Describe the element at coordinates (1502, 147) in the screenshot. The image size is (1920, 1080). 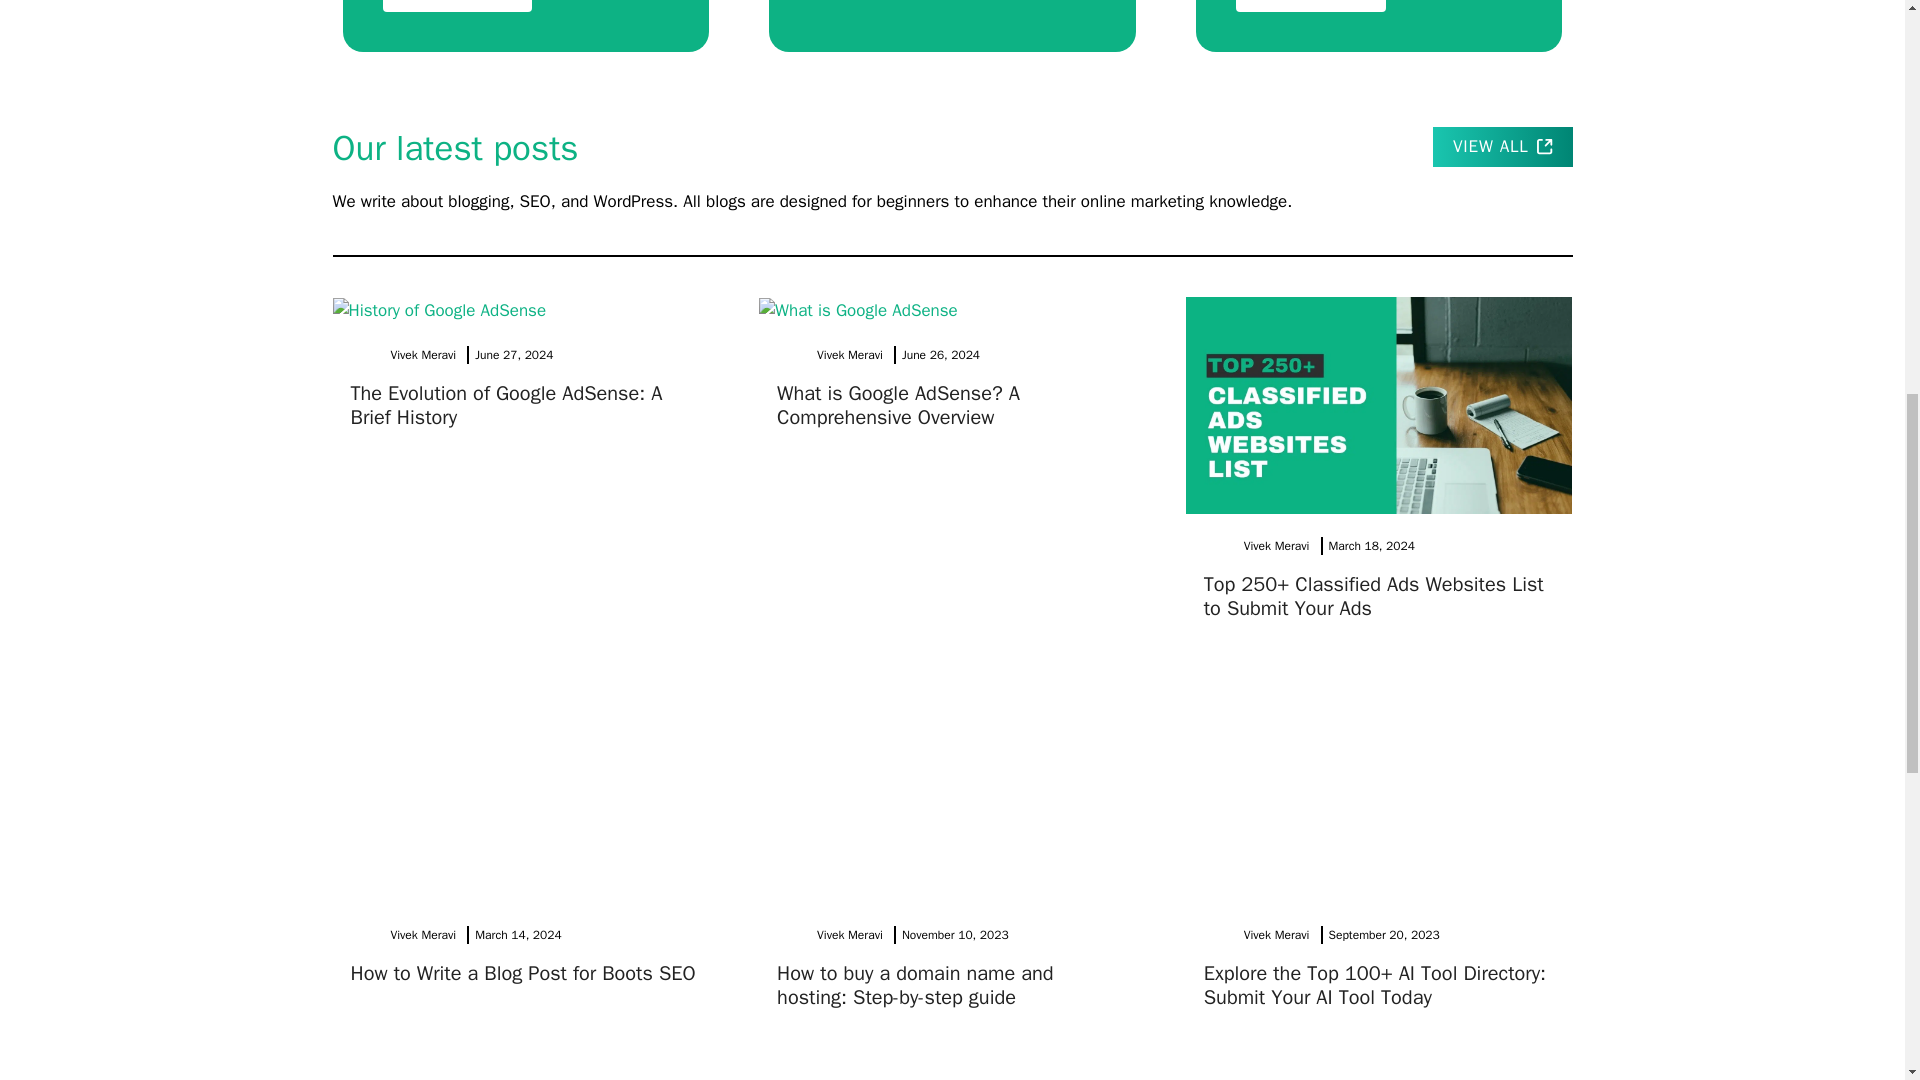
I see `VIEW ALL` at that location.